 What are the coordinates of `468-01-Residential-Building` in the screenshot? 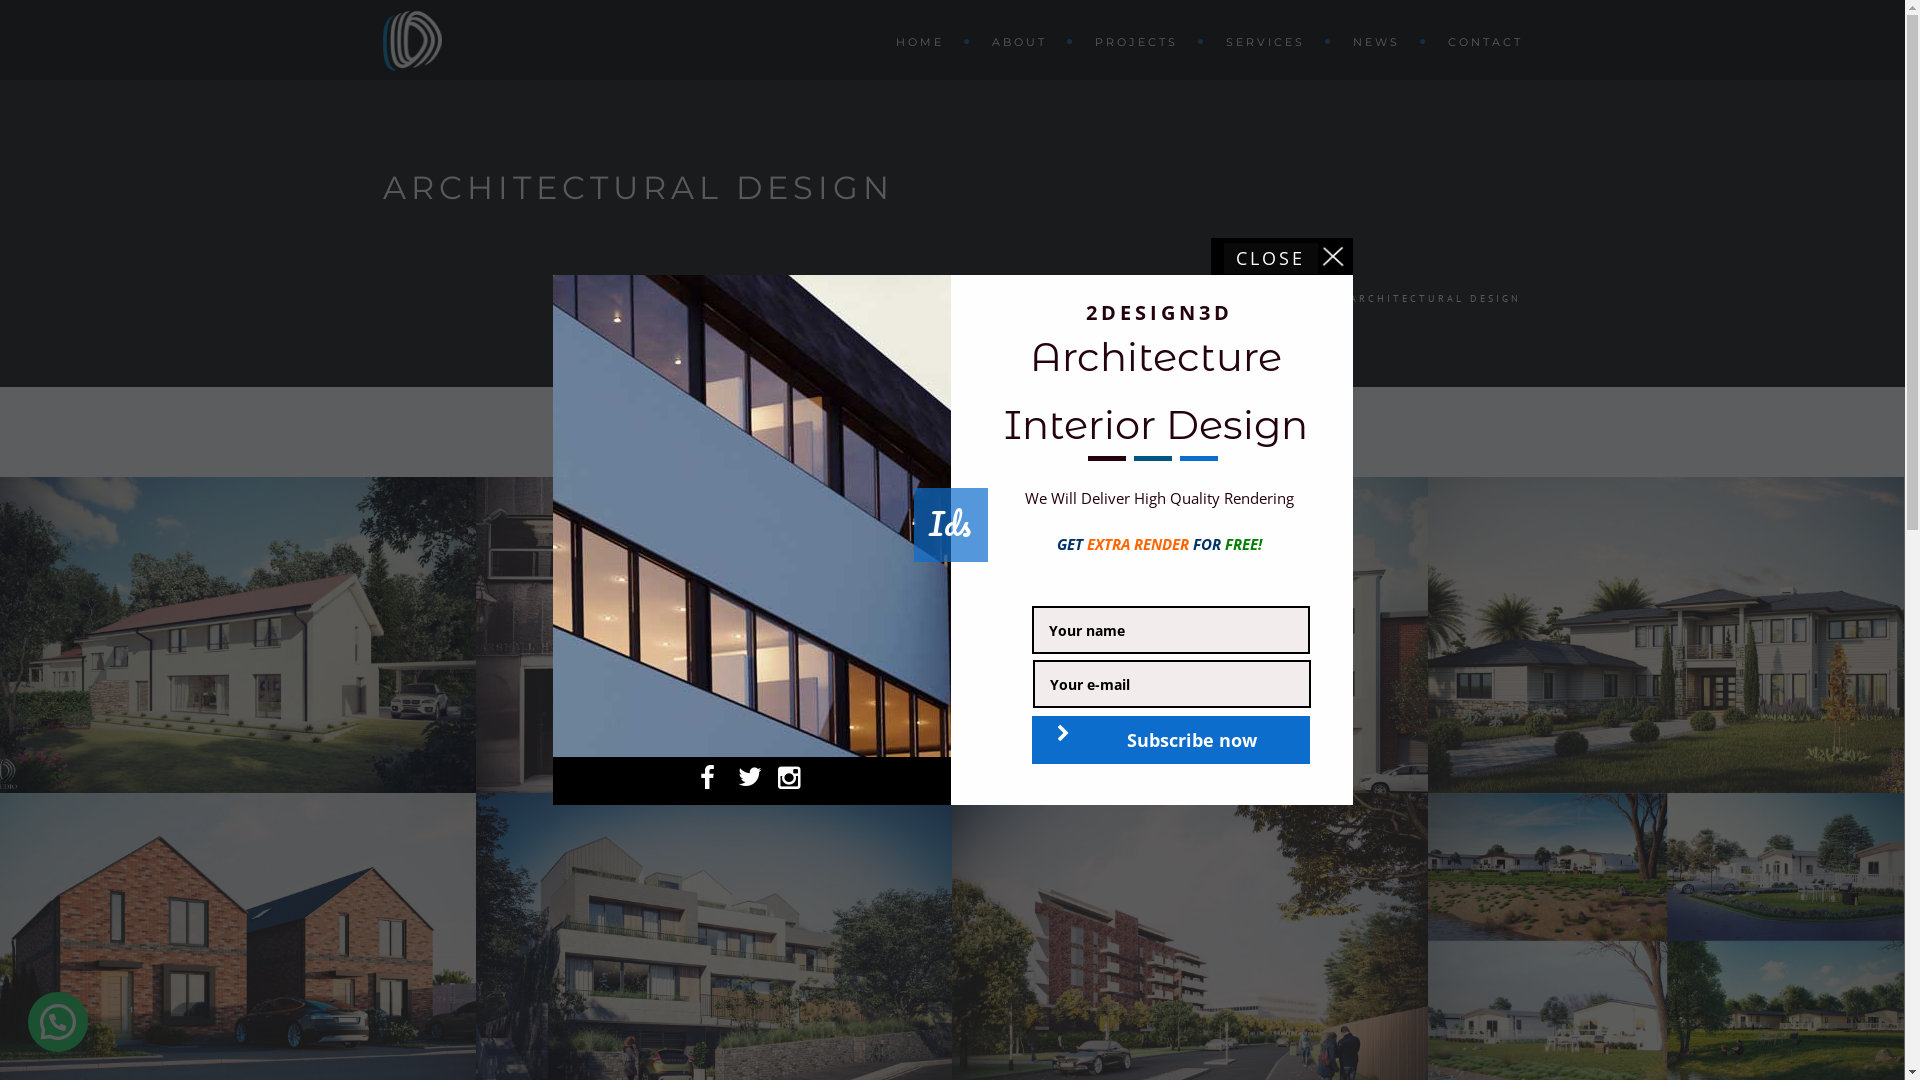 It's located at (238, 636).